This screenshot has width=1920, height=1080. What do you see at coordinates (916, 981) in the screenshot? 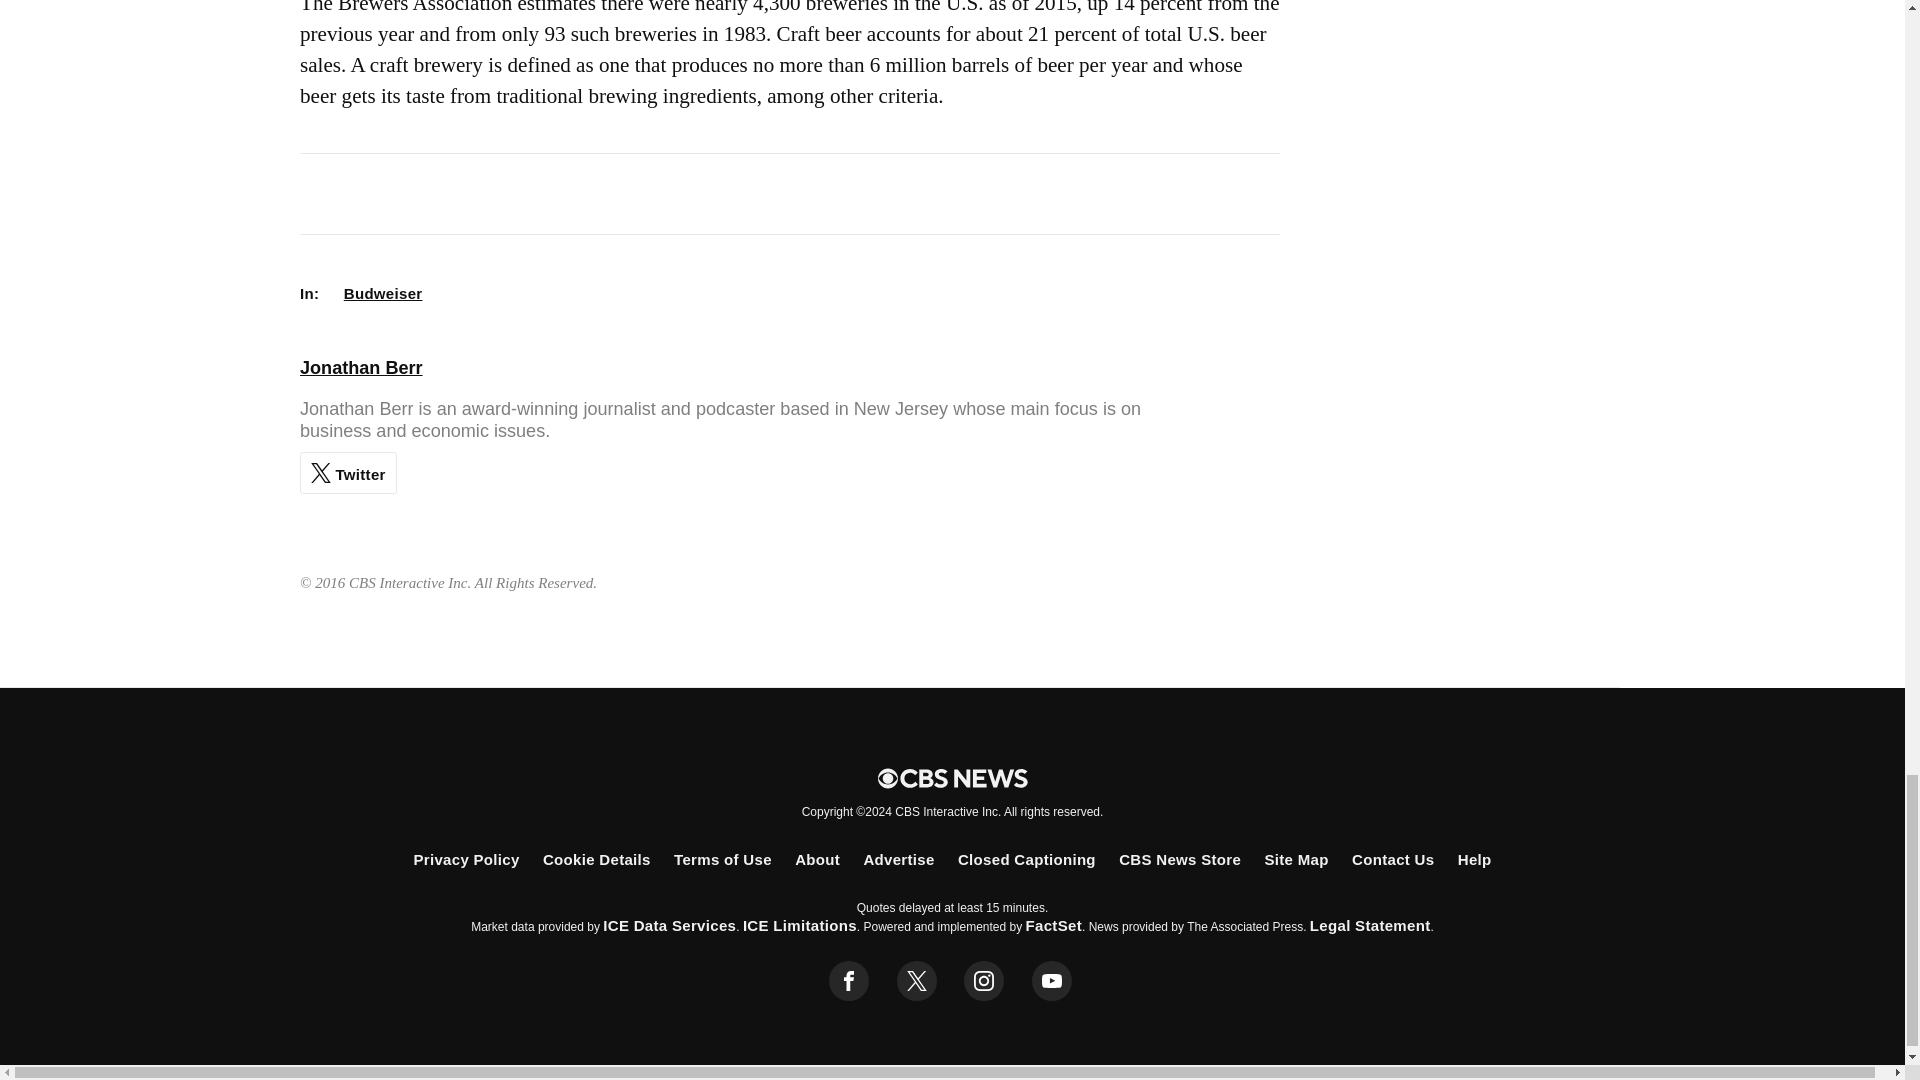
I see `twitter` at bounding box center [916, 981].